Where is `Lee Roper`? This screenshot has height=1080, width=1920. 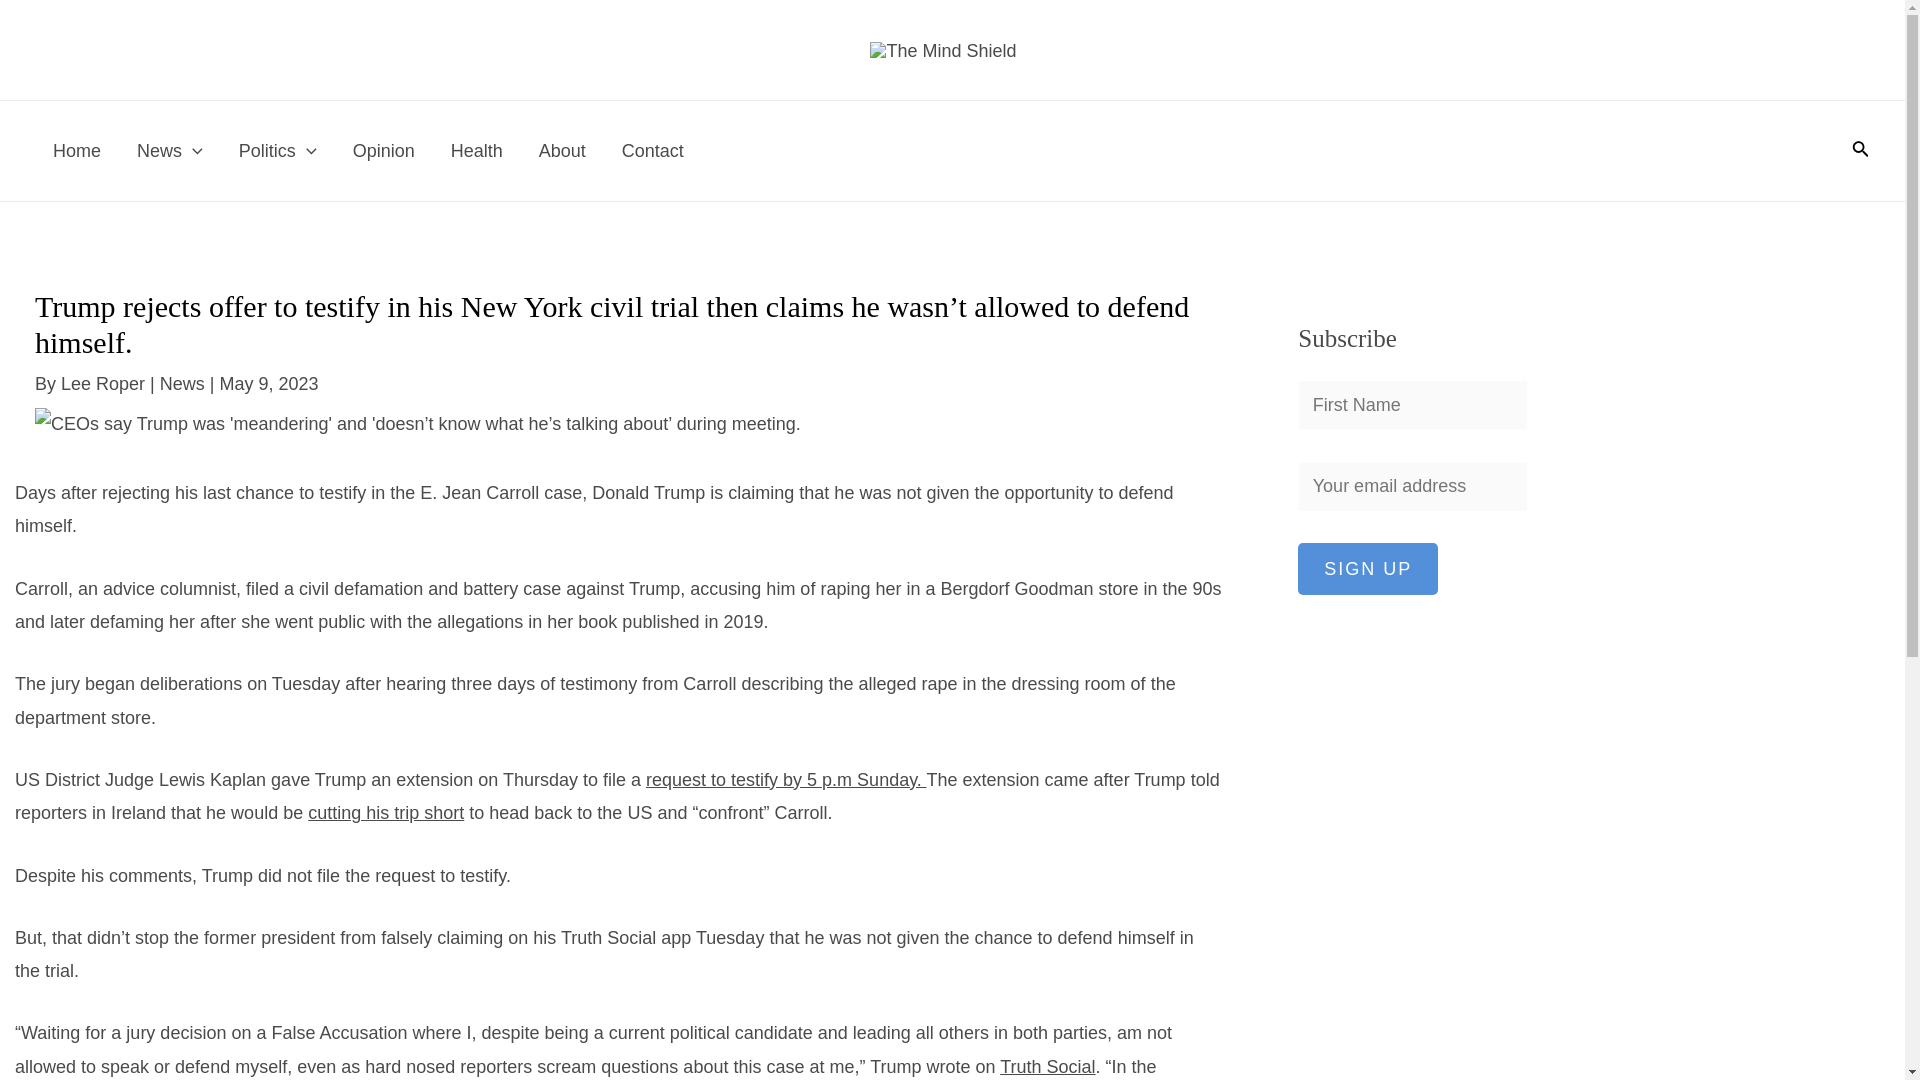 Lee Roper is located at coordinates (105, 384).